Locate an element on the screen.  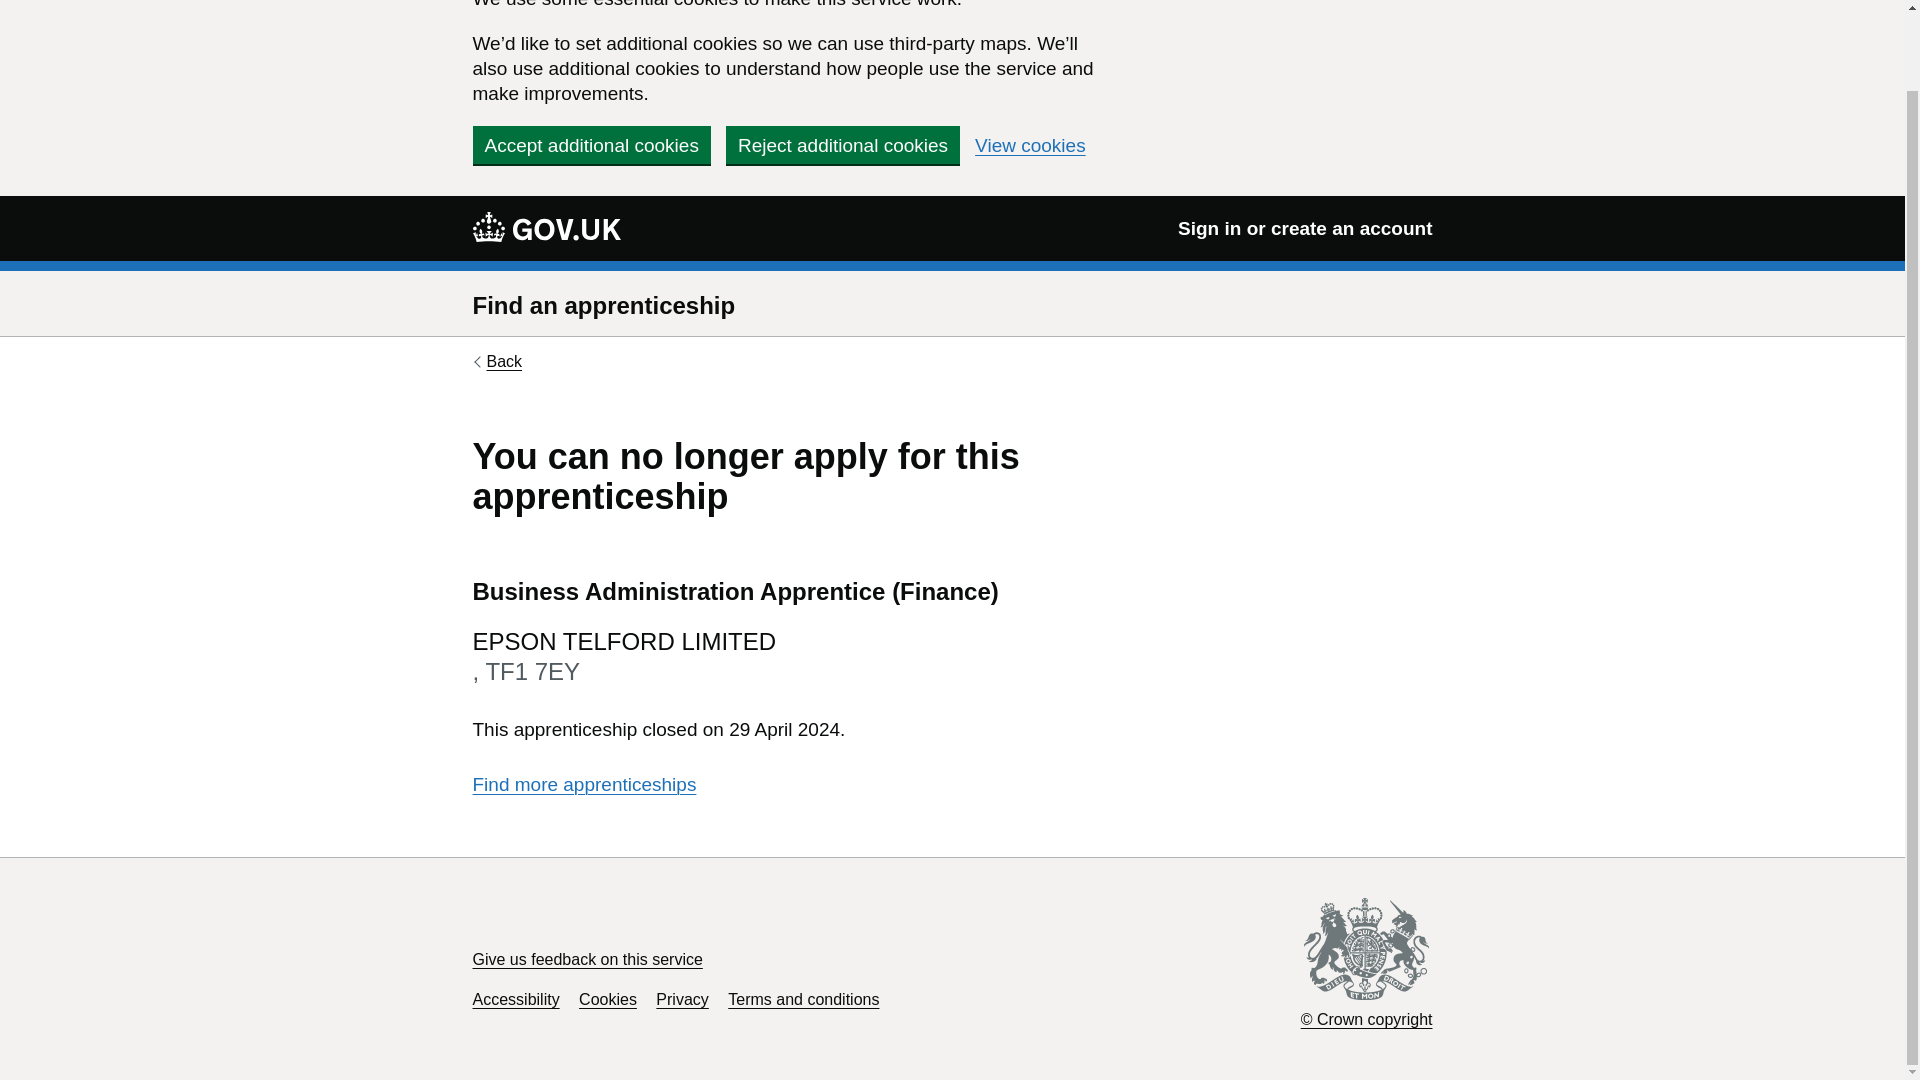
Privacy is located at coordinates (682, 999).